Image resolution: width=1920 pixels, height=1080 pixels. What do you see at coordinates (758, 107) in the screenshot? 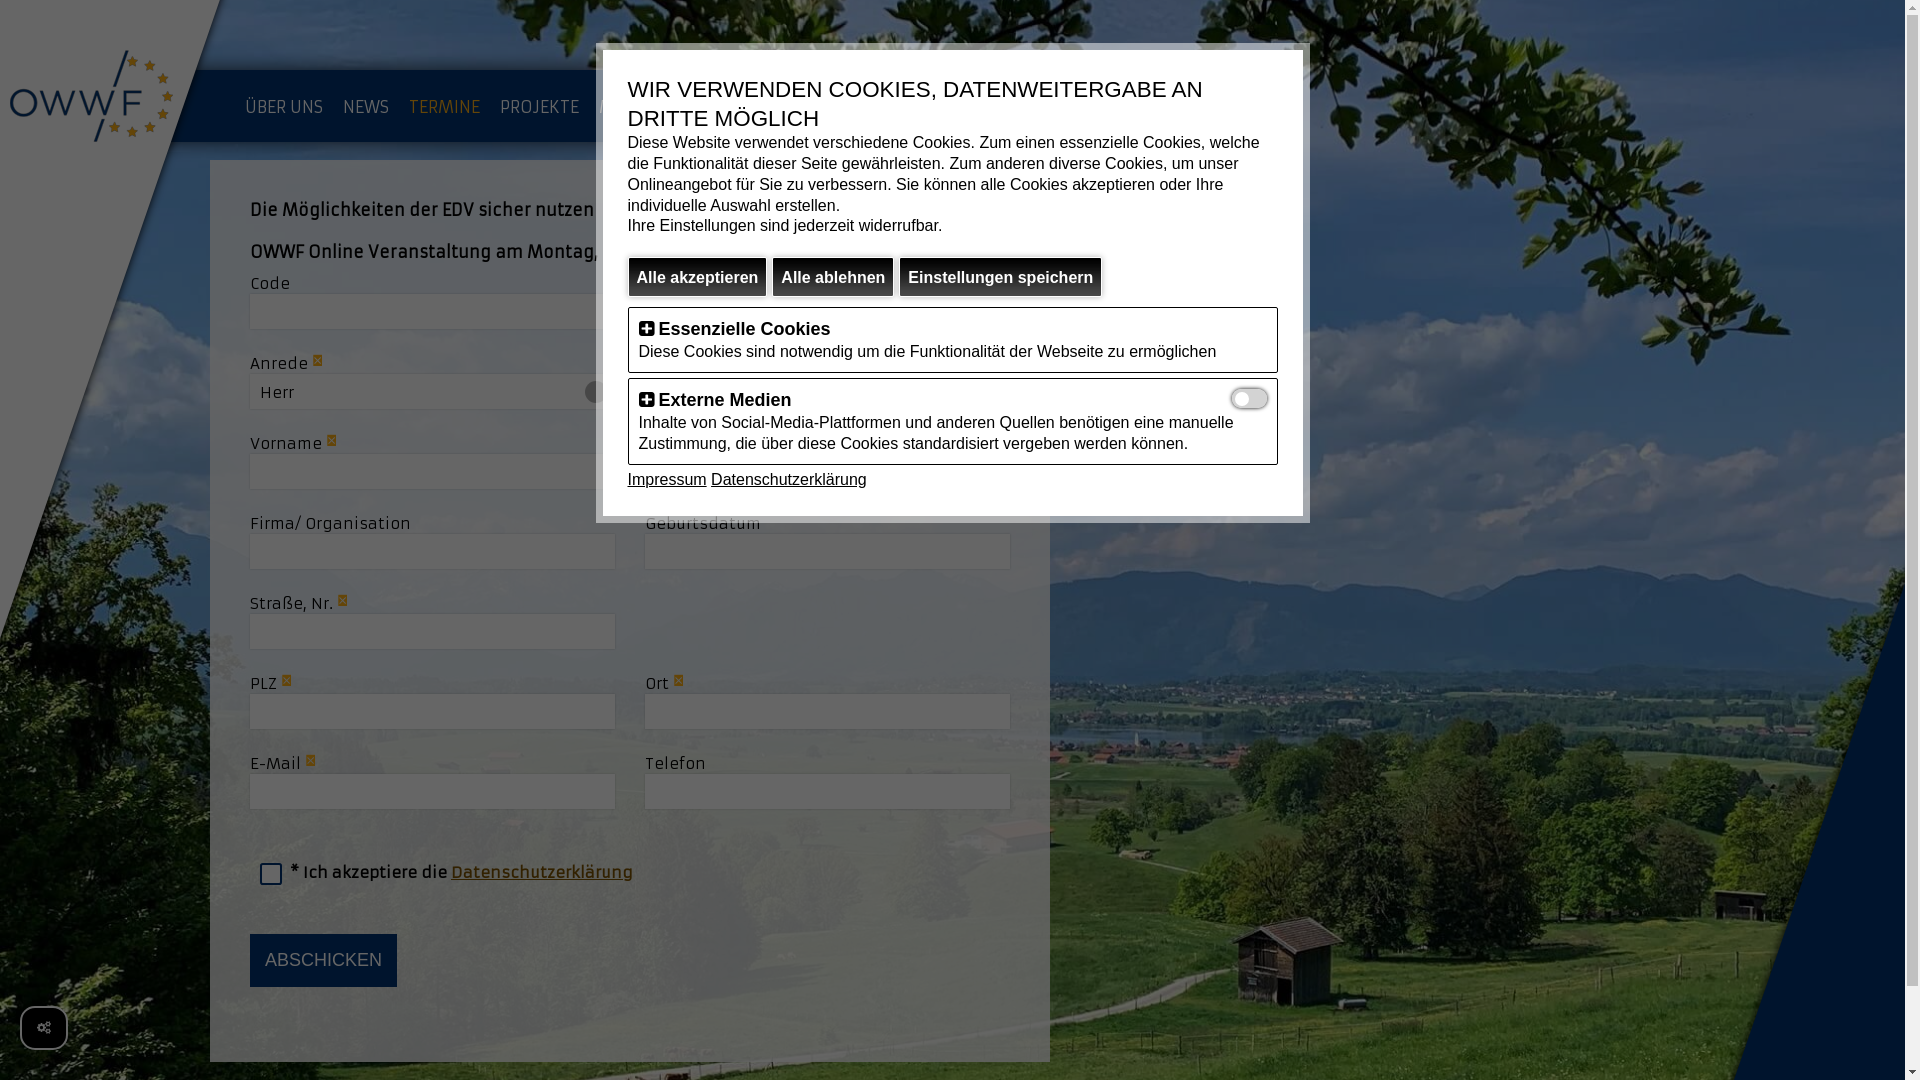
I see `VORSTAND` at bounding box center [758, 107].